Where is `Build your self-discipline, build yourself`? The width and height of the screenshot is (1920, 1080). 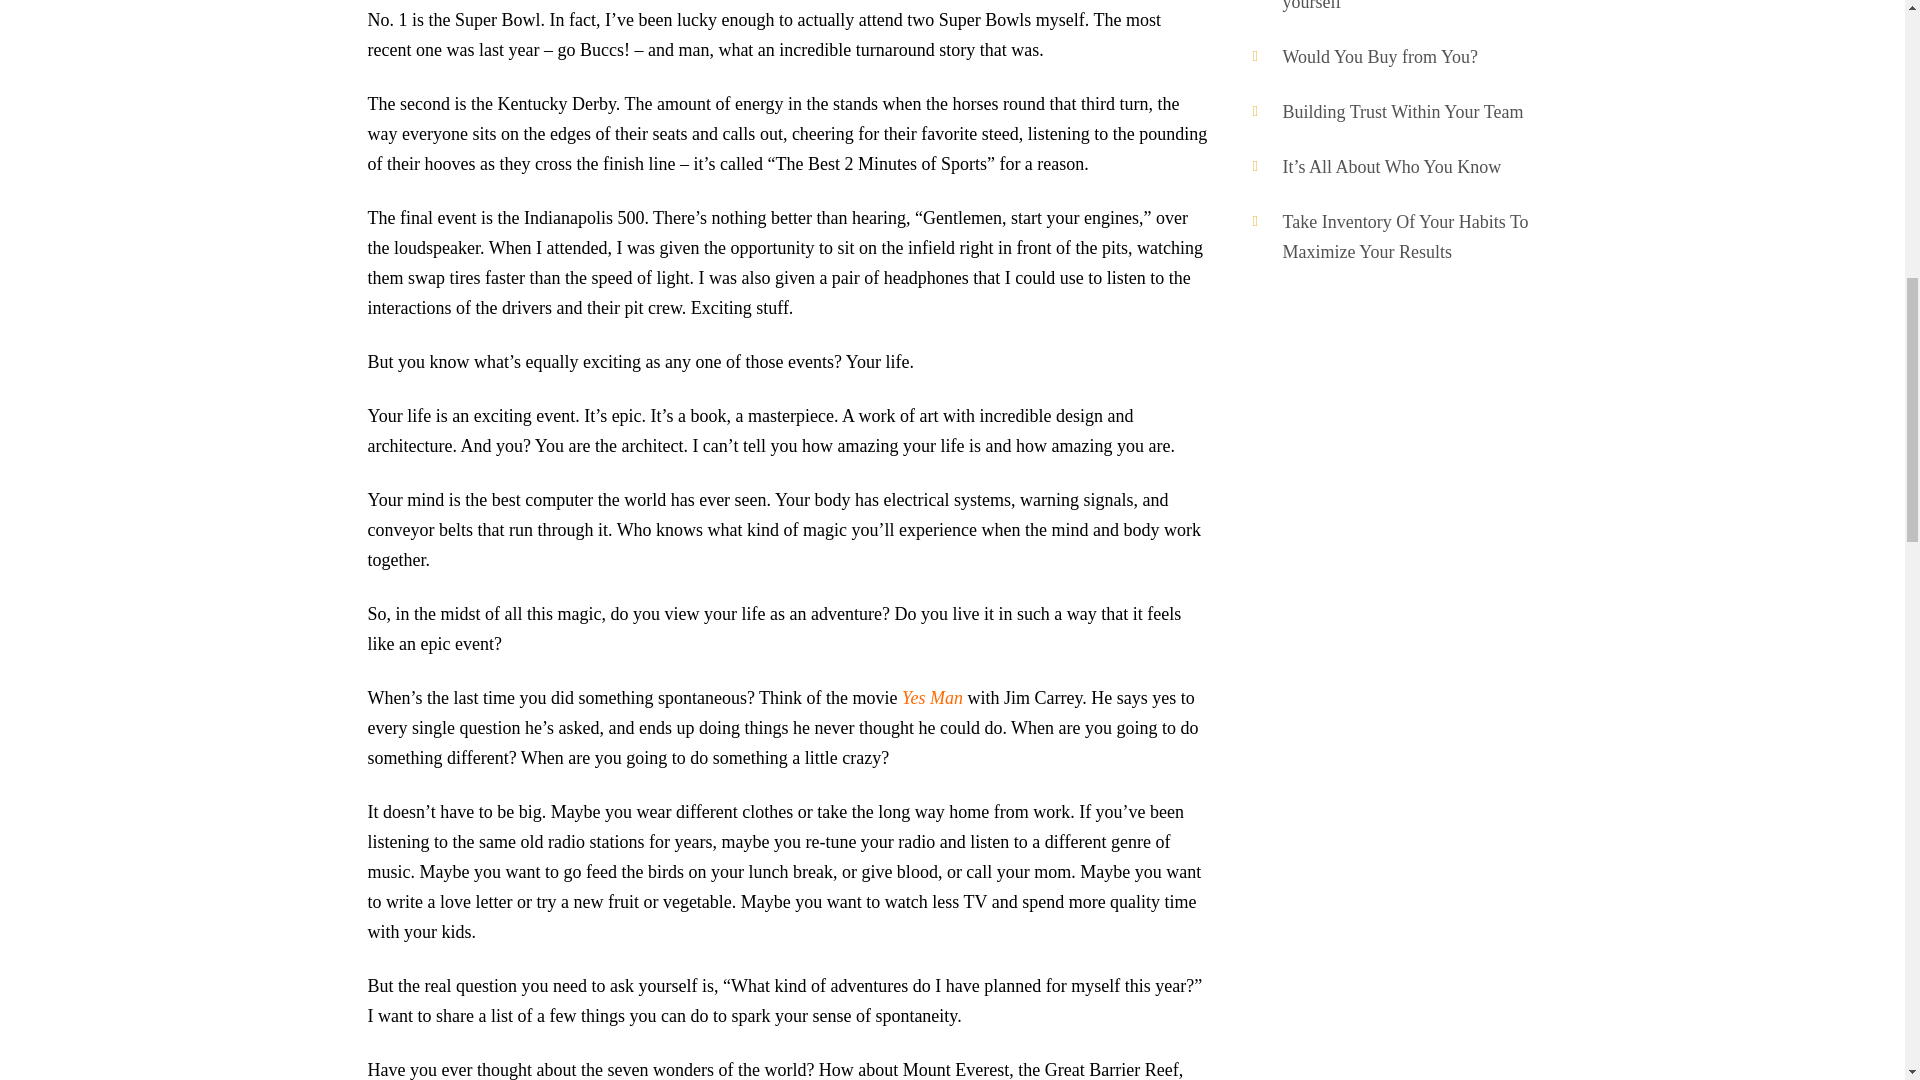
Build your self-discipline, build yourself is located at coordinates (1397, 6).